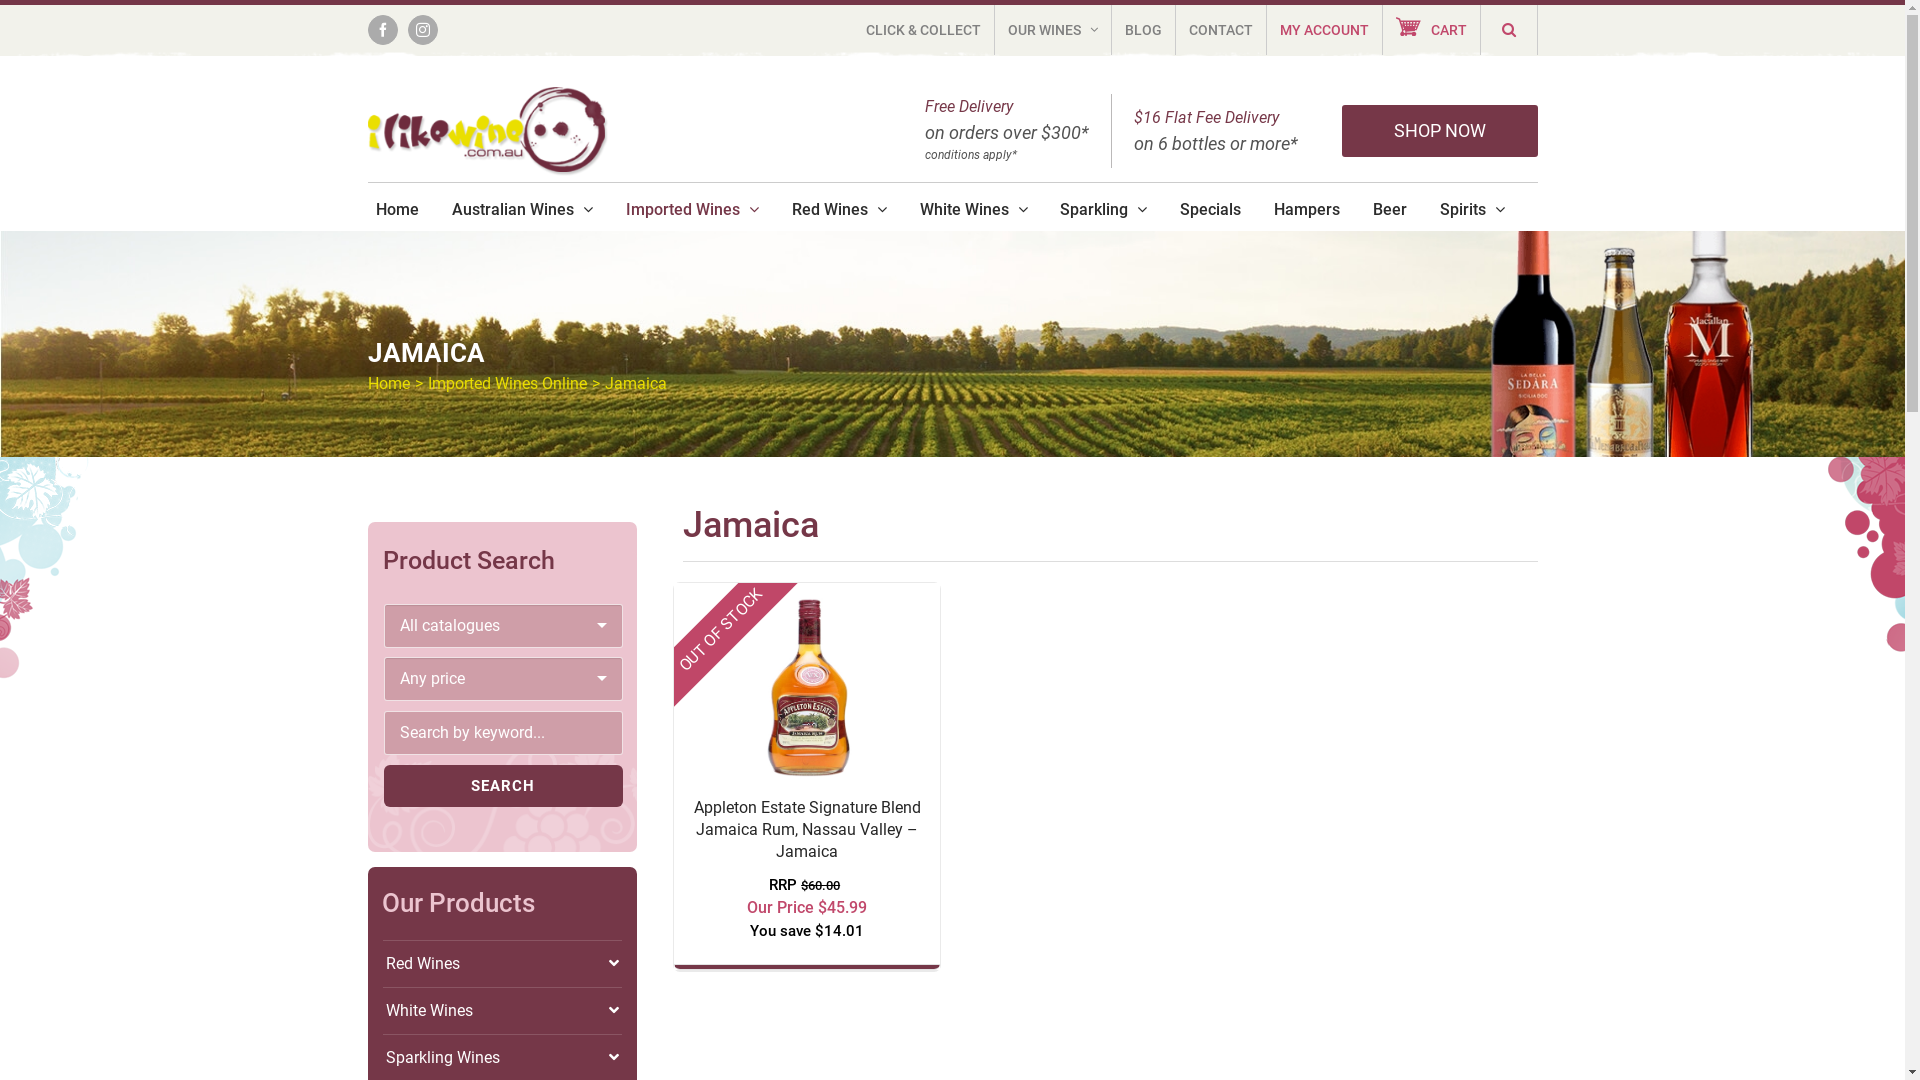 This screenshot has height=1080, width=1920. Describe the element at coordinates (502, 964) in the screenshot. I see `Red Wines` at that location.